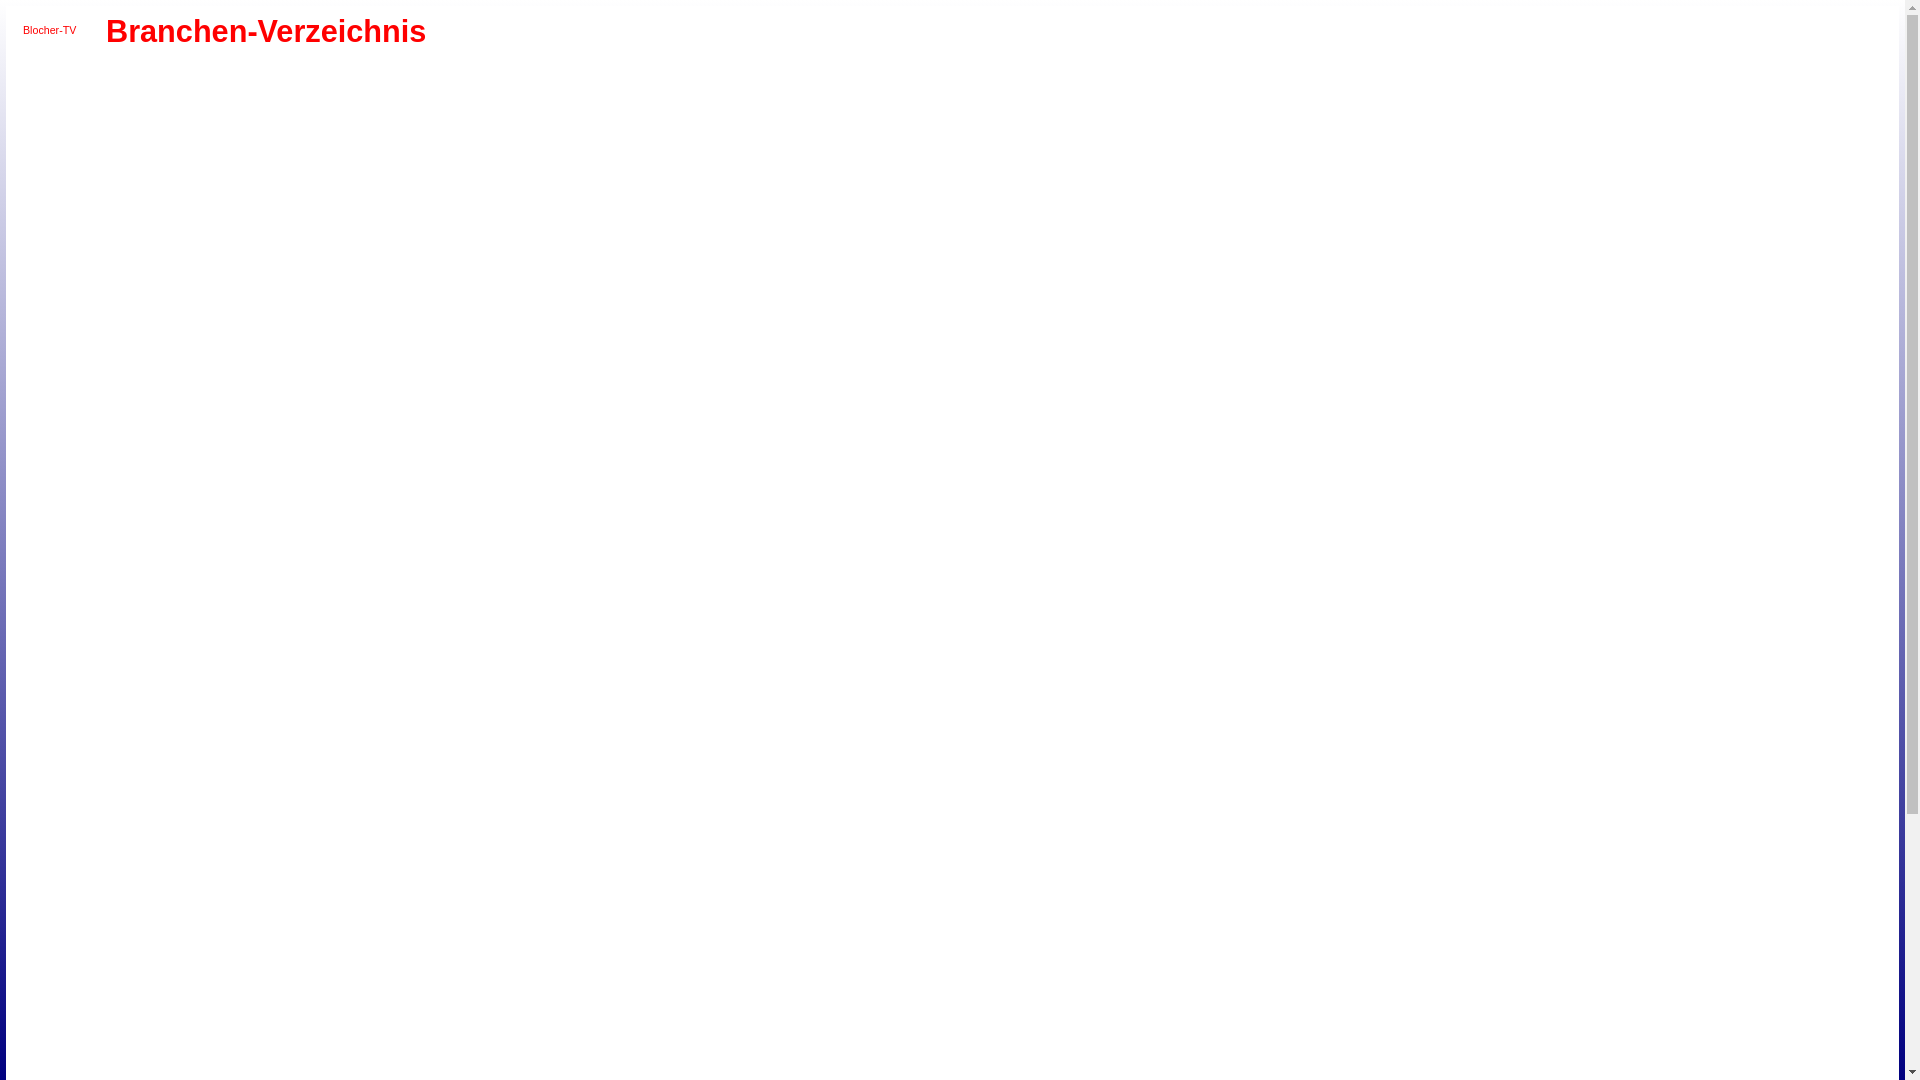 The width and height of the screenshot is (1920, 1080). Describe the element at coordinates (513, 724) in the screenshot. I see `La Torre  Lyss Restaurant ` at that location.